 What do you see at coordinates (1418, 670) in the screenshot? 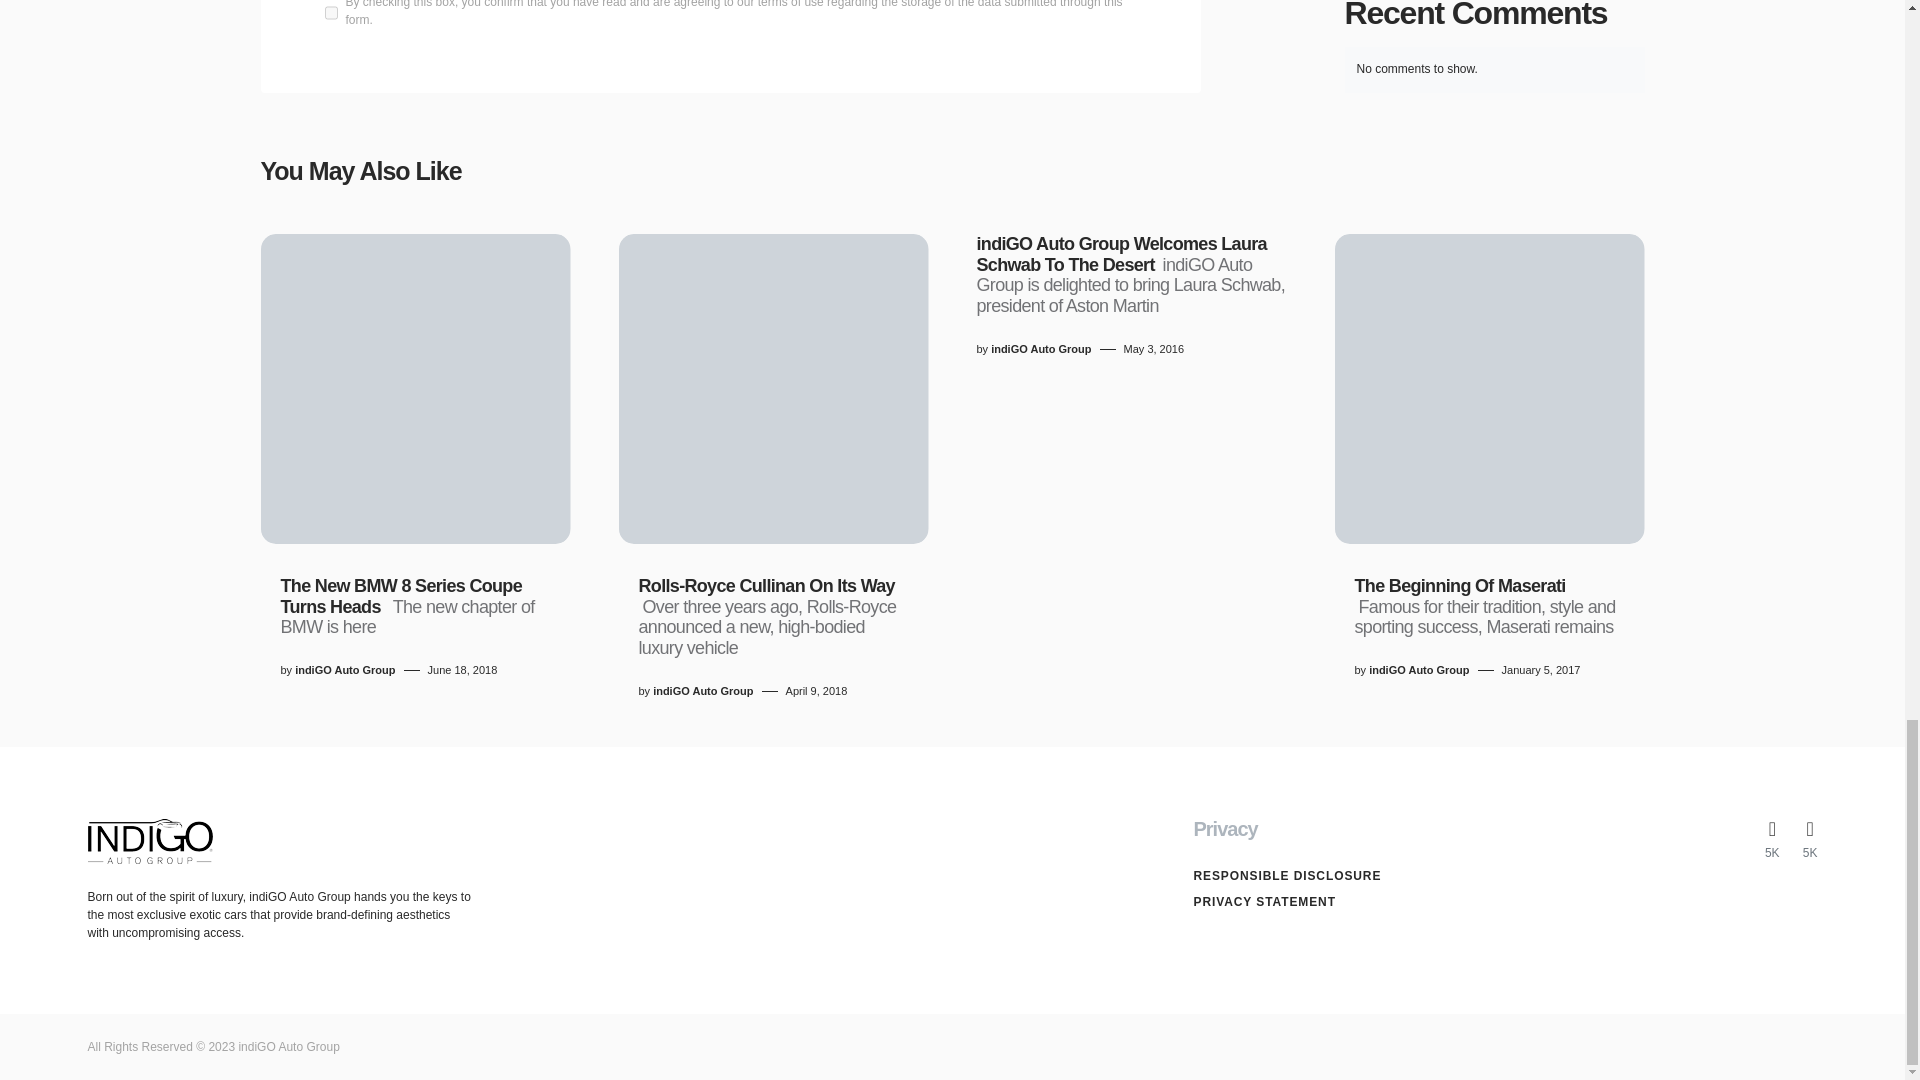
I see `View all posts by indiGO Auto Group` at bounding box center [1418, 670].